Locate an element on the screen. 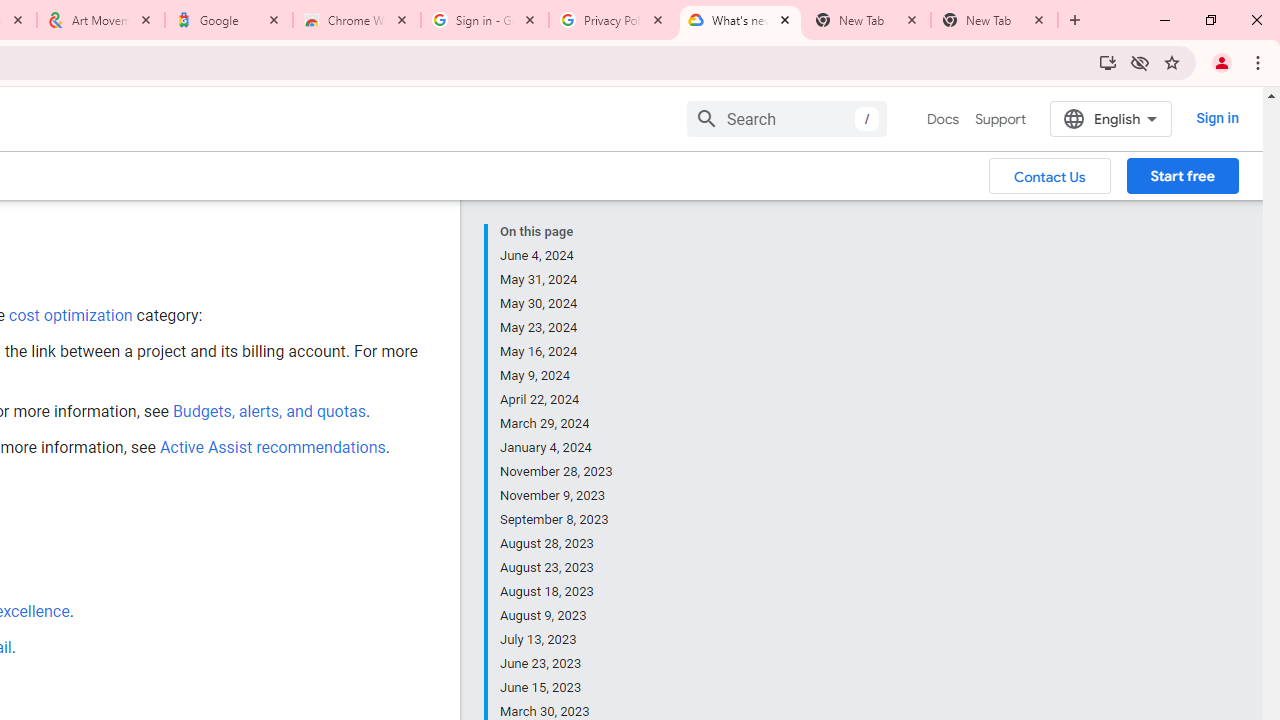 Image resolution: width=1280 pixels, height=720 pixels. cost optimization is located at coordinates (70, 315).